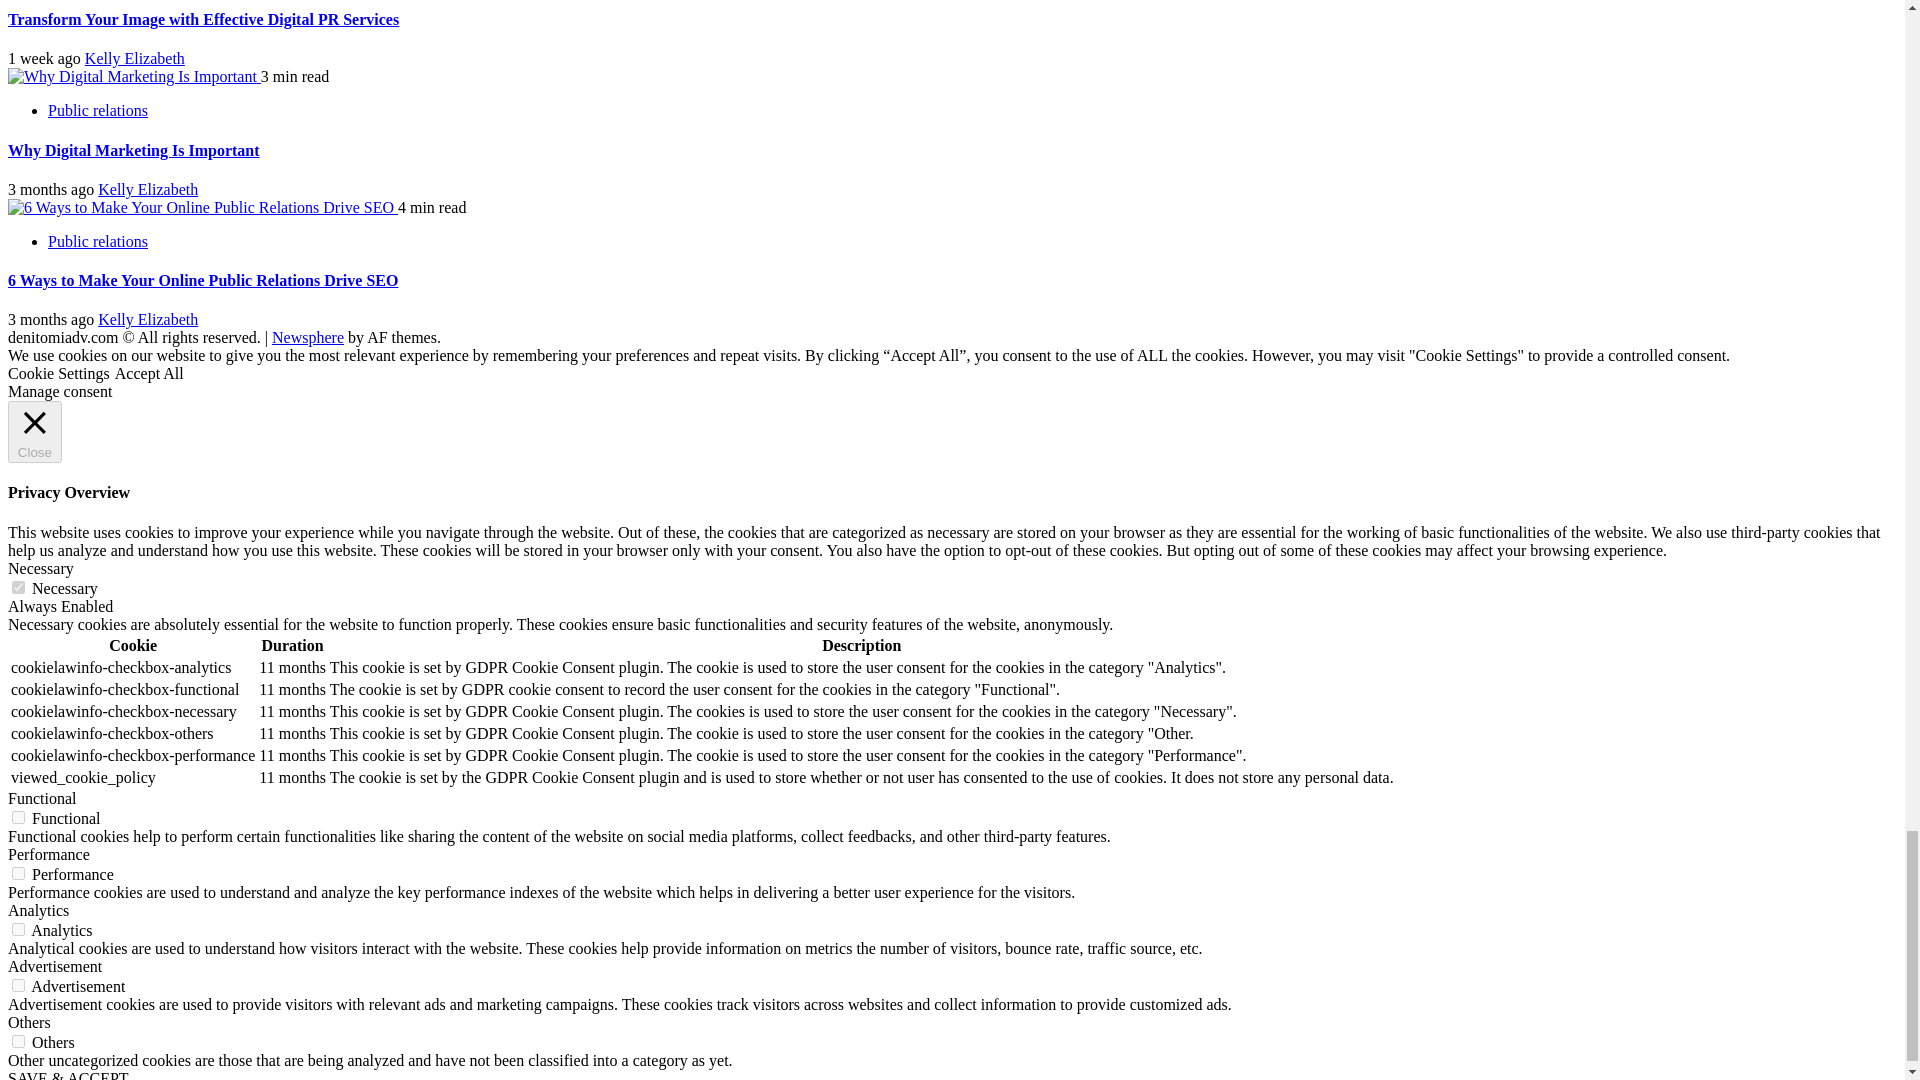 The height and width of the screenshot is (1080, 1920). I want to click on on, so click(18, 1040).